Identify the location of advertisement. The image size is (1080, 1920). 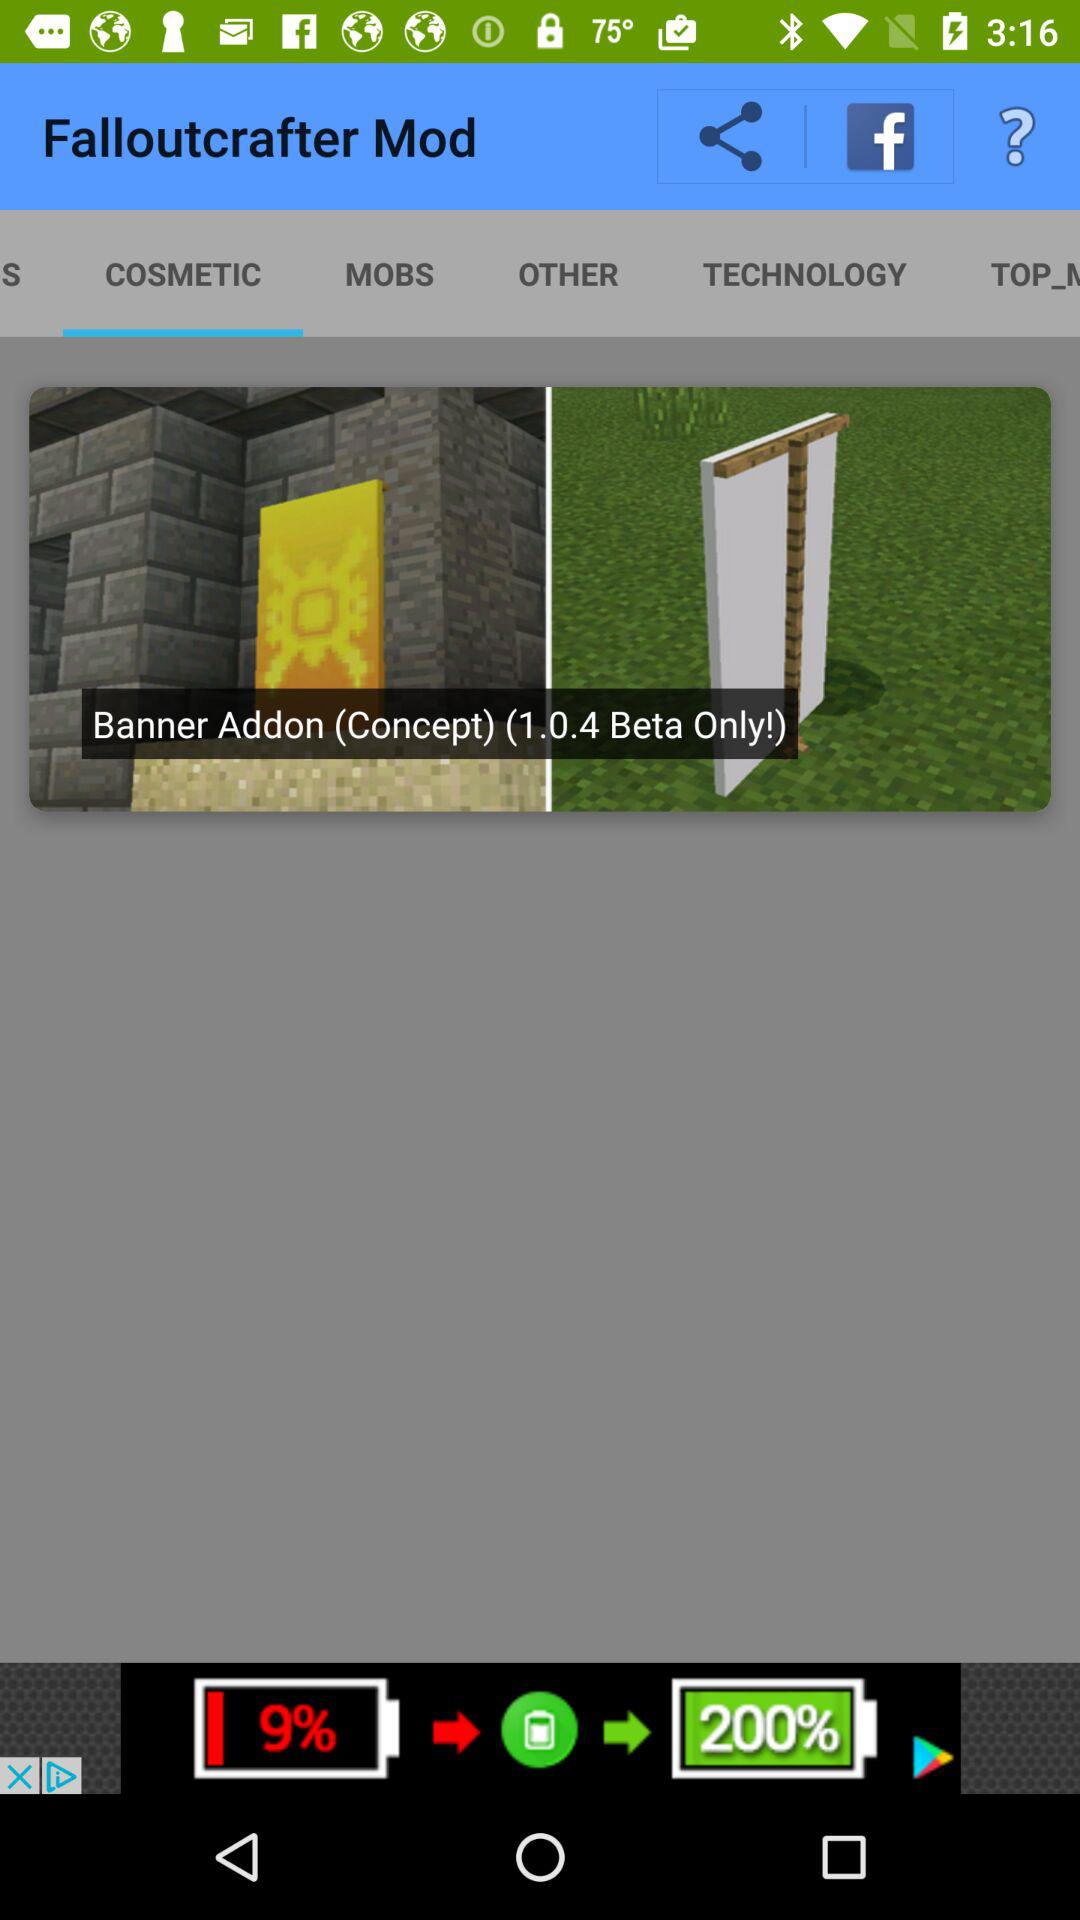
(540, 1728).